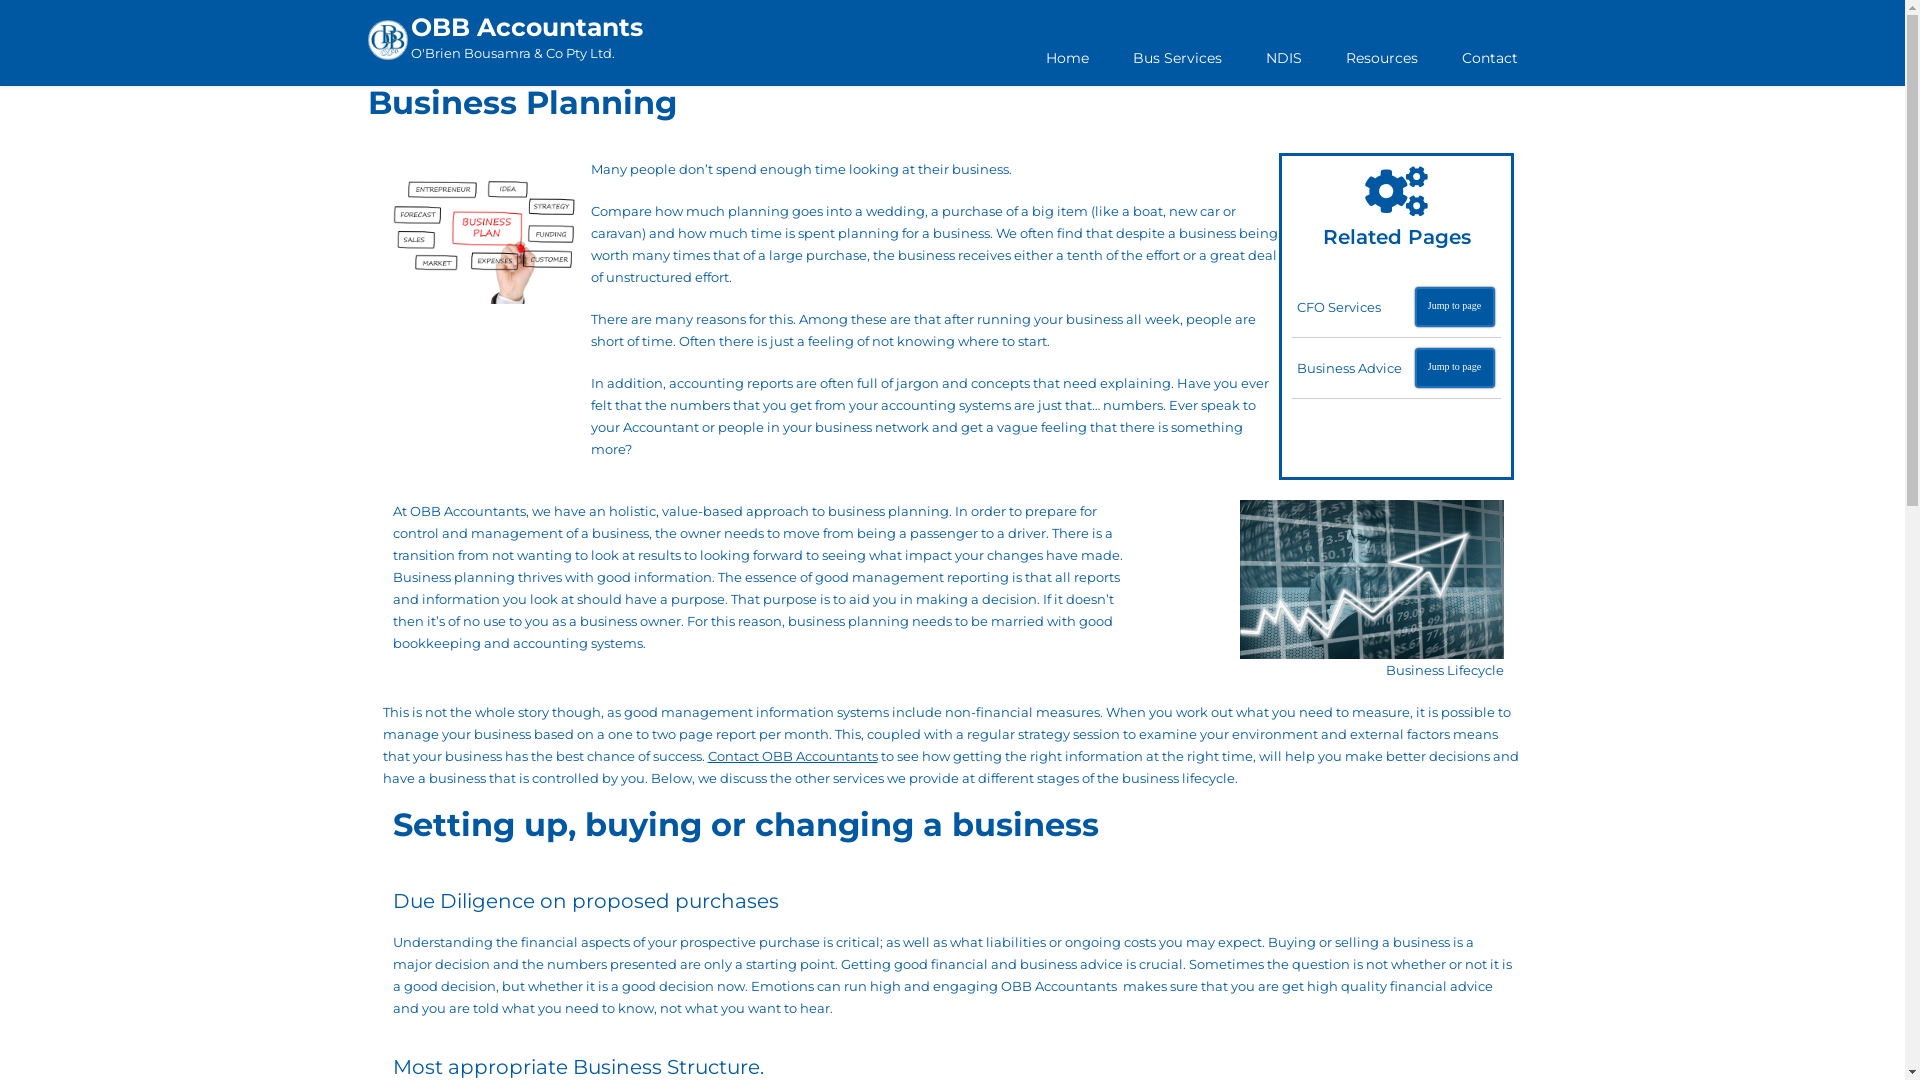 The width and height of the screenshot is (1920, 1080). Describe the element at coordinates (1455, 368) in the screenshot. I see `Jump to page` at that location.